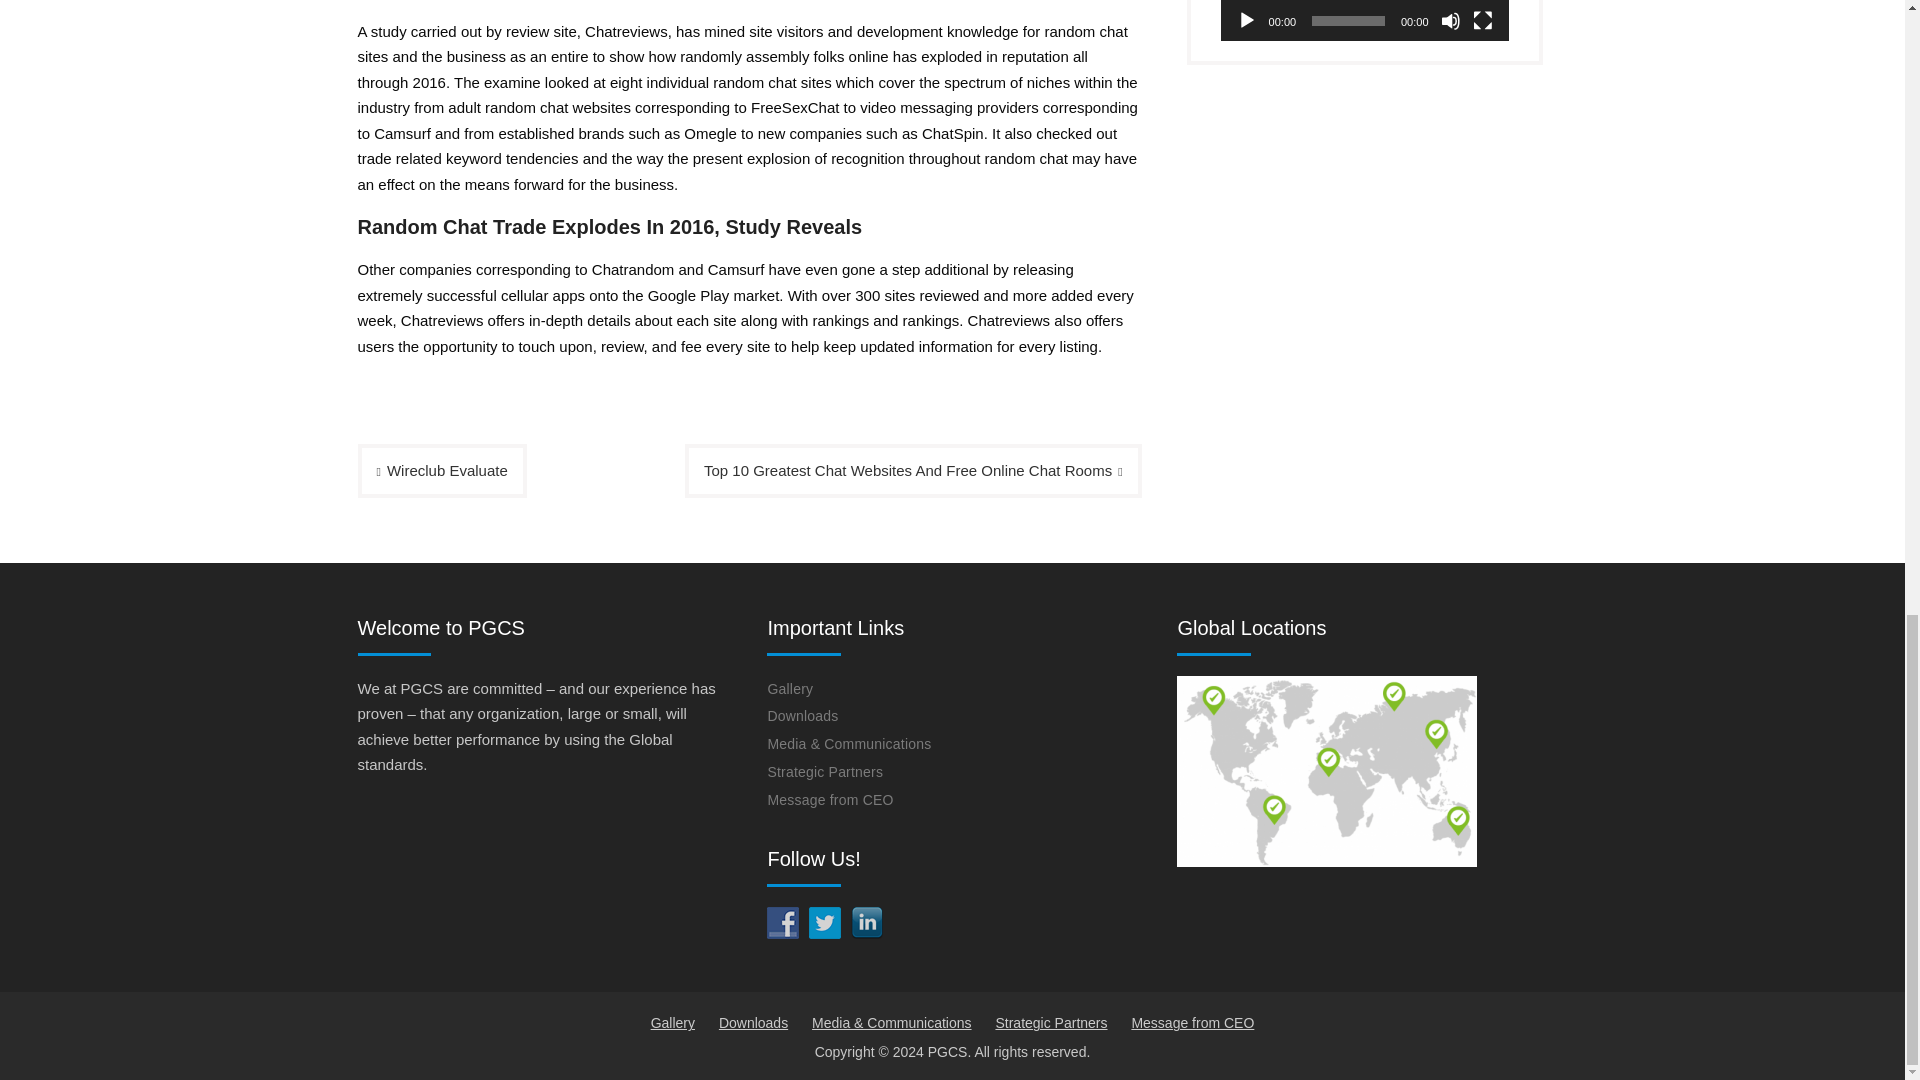 This screenshot has height=1080, width=1920. Describe the element at coordinates (824, 922) in the screenshot. I see `Follow Us on Twitter` at that location.